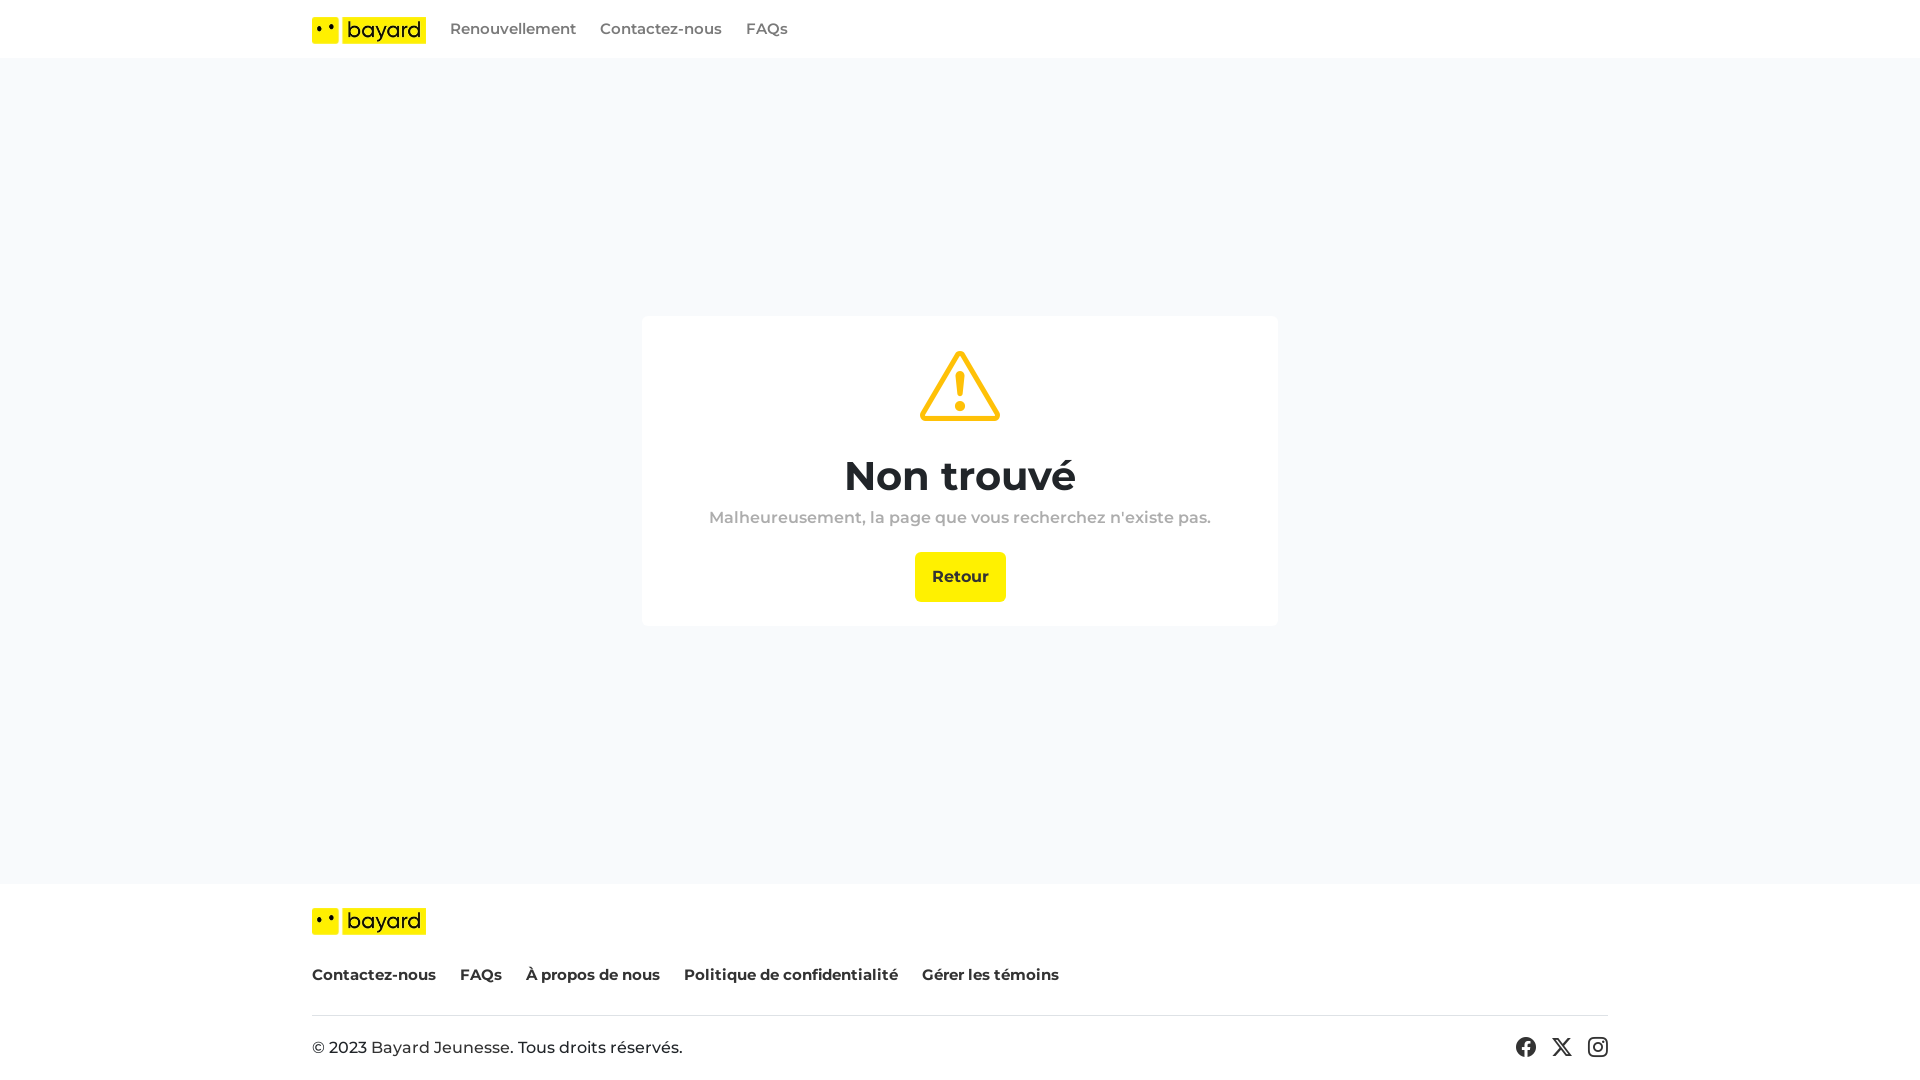  I want to click on FAQs, so click(481, 975).